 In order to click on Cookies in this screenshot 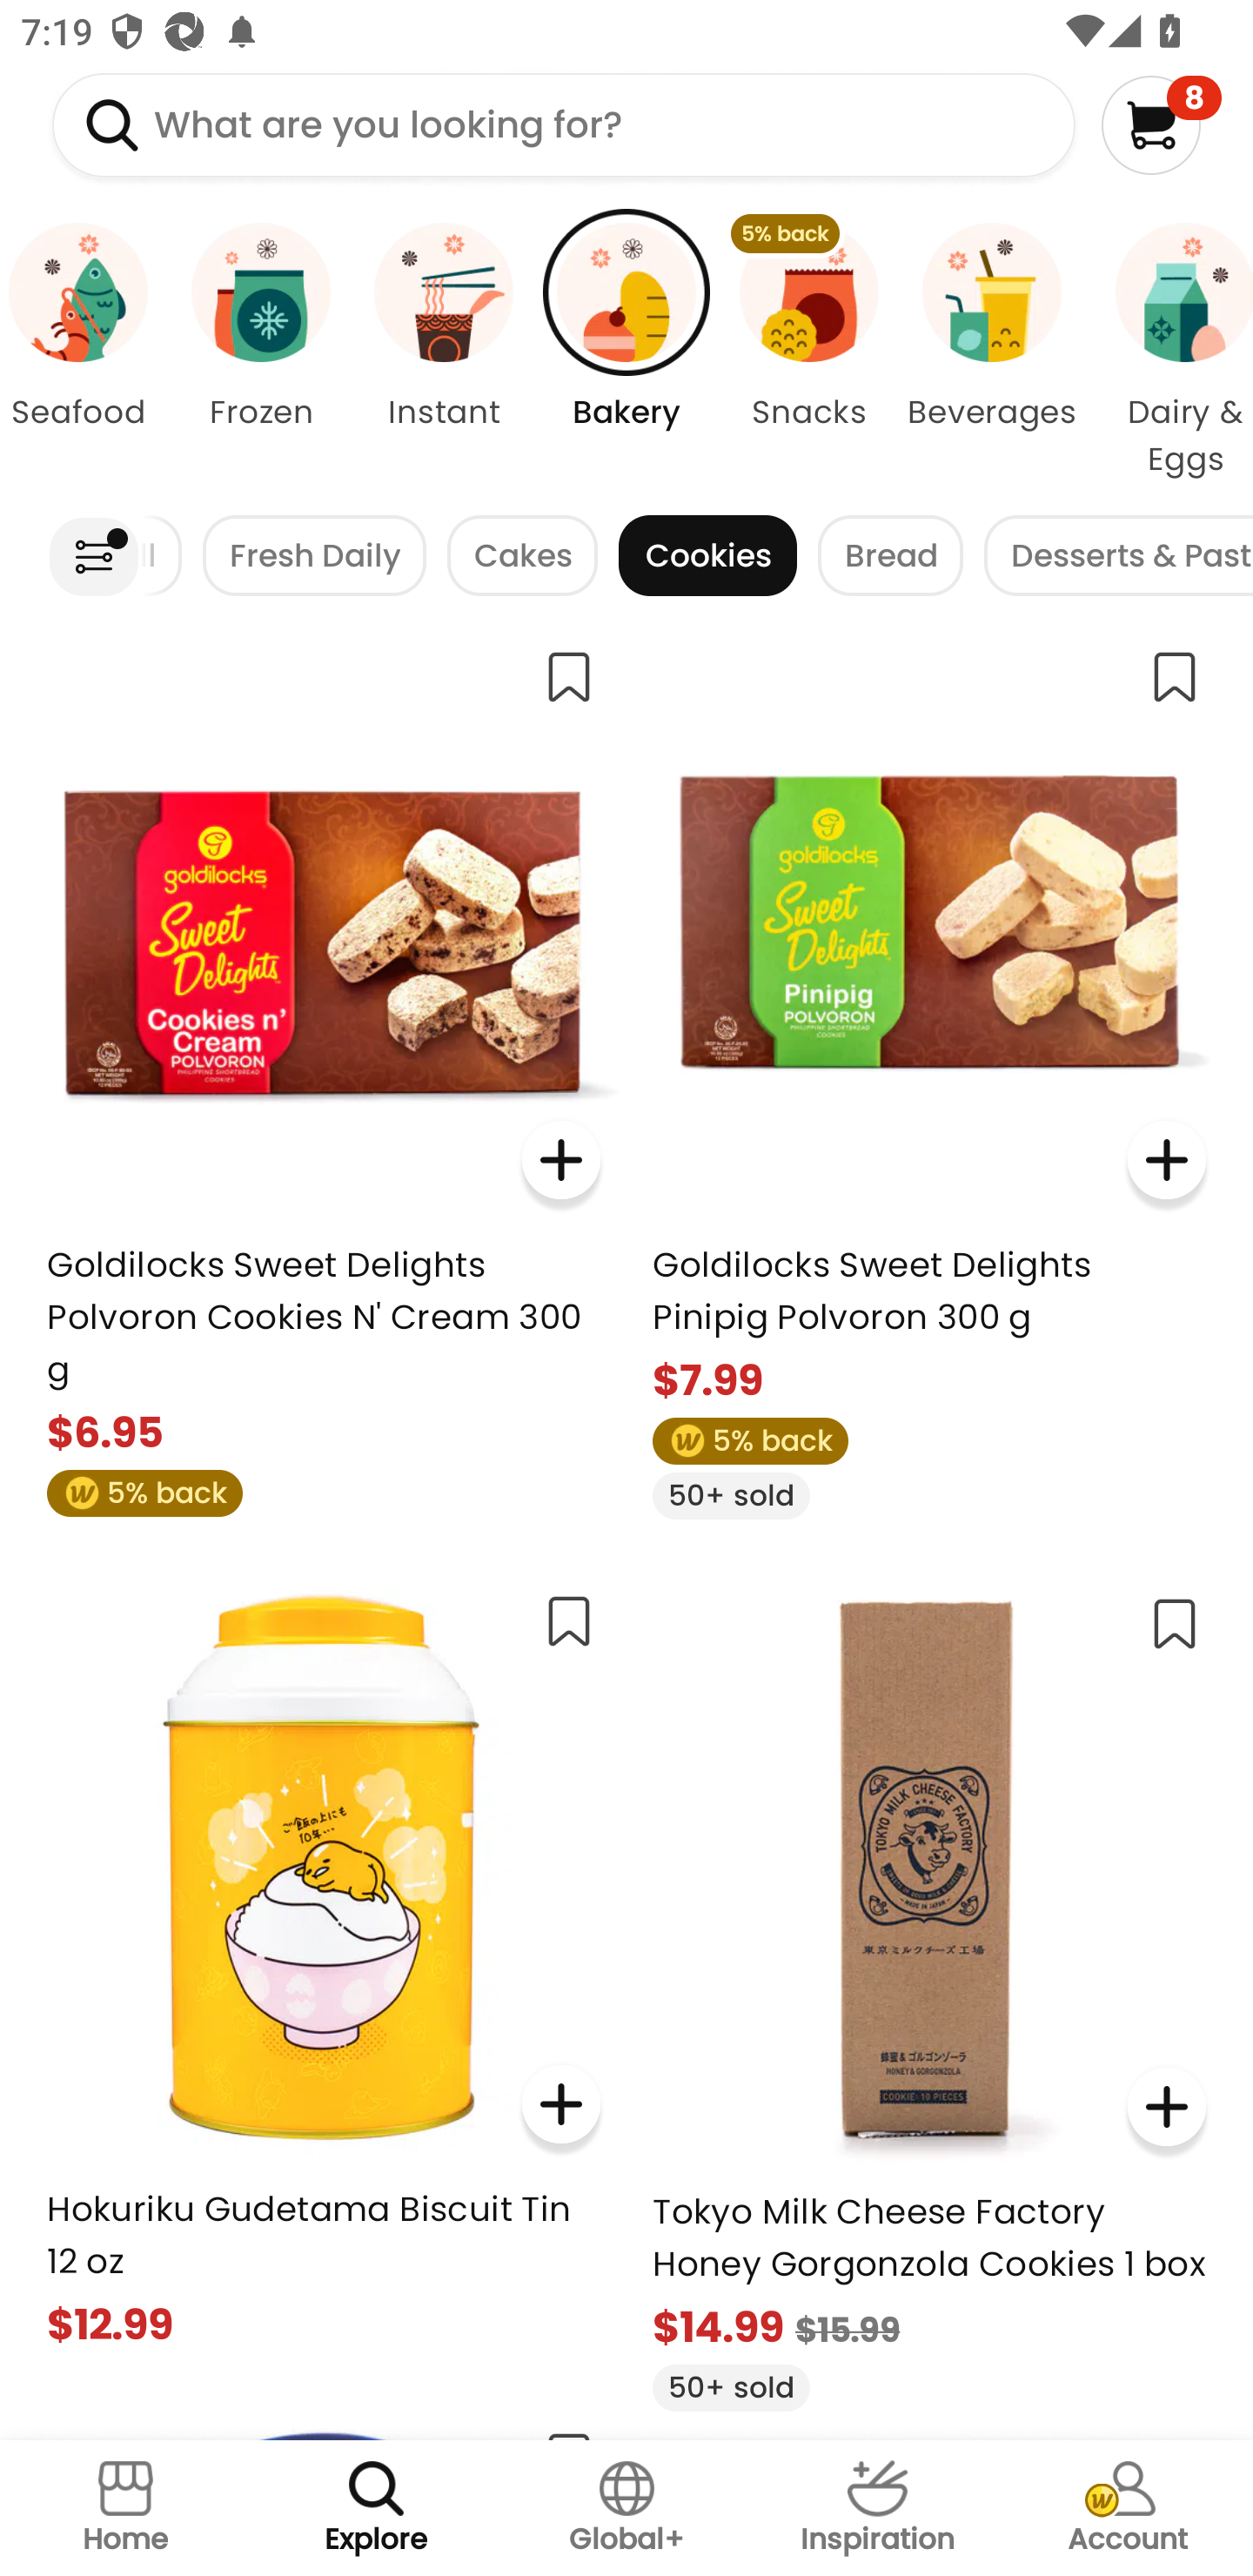, I will do `click(707, 555)`.